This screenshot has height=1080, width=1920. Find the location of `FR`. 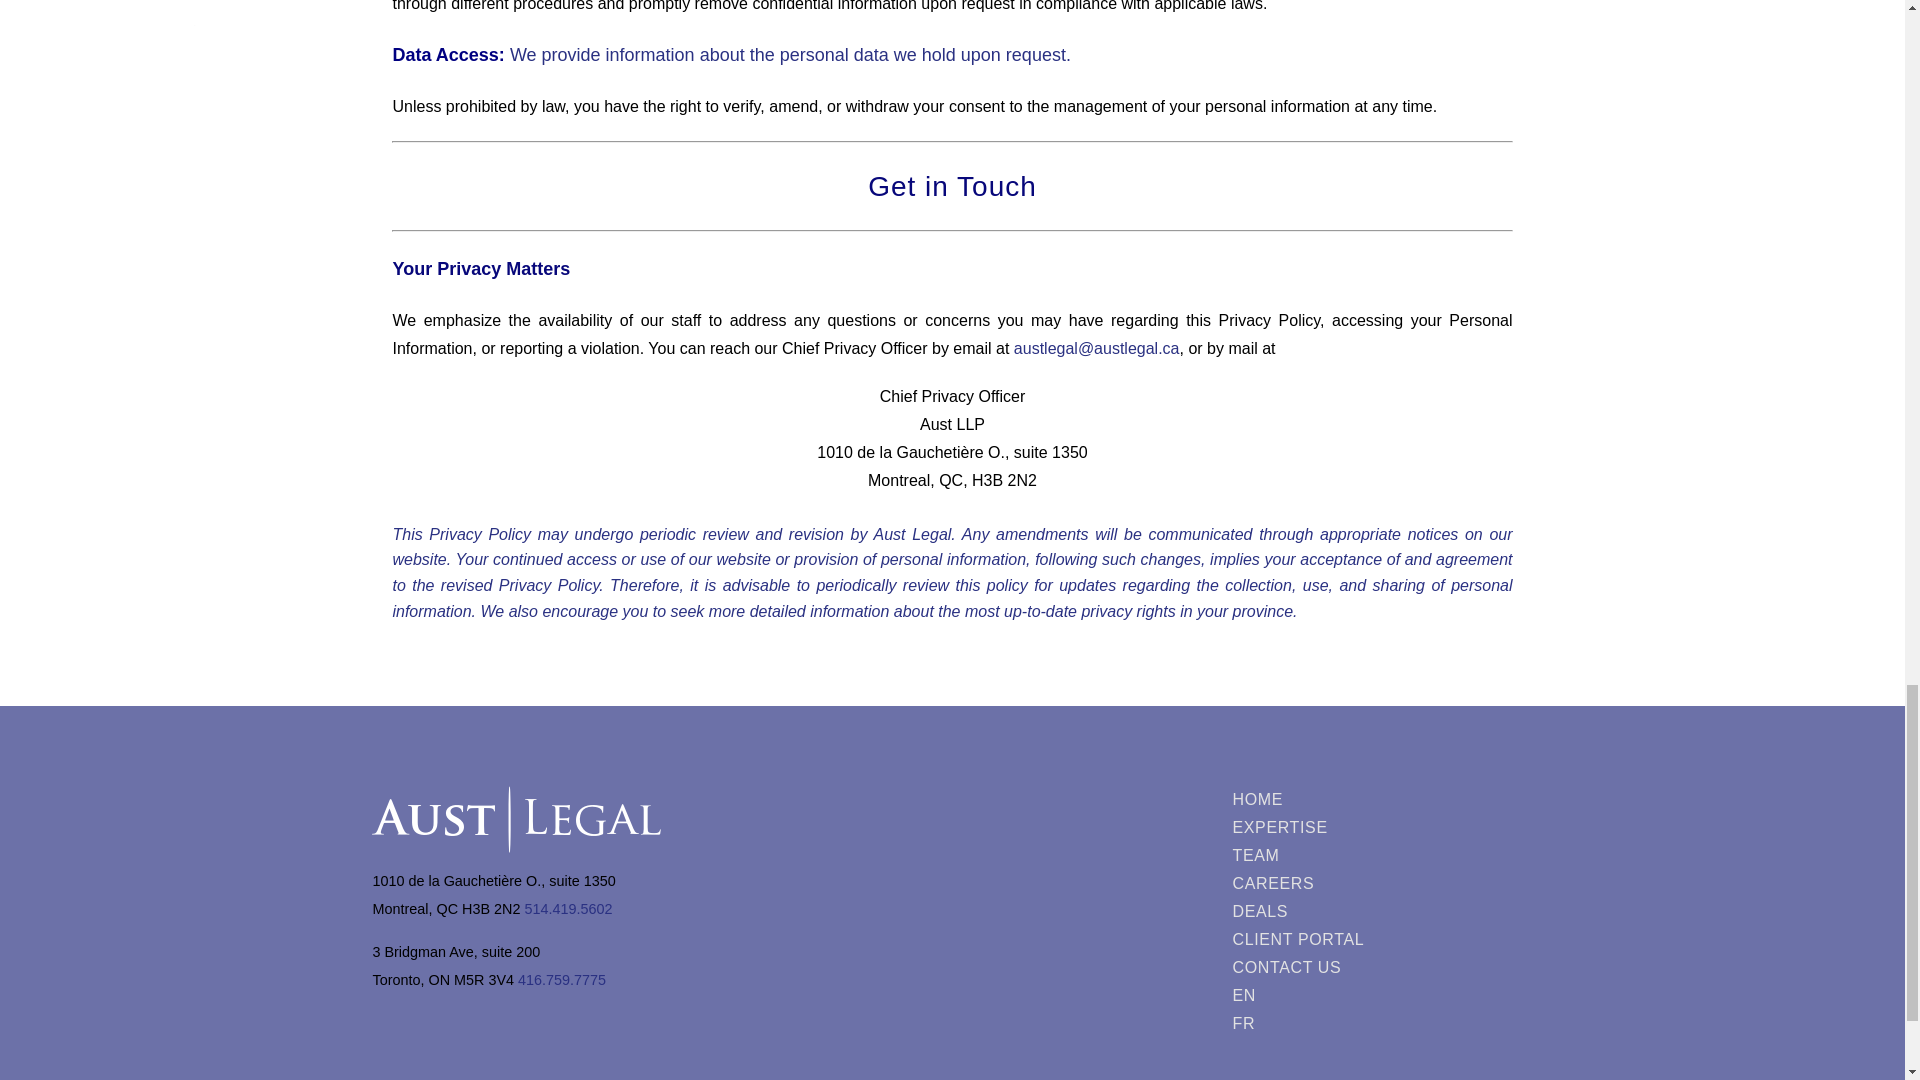

FR is located at coordinates (1302, 1023).